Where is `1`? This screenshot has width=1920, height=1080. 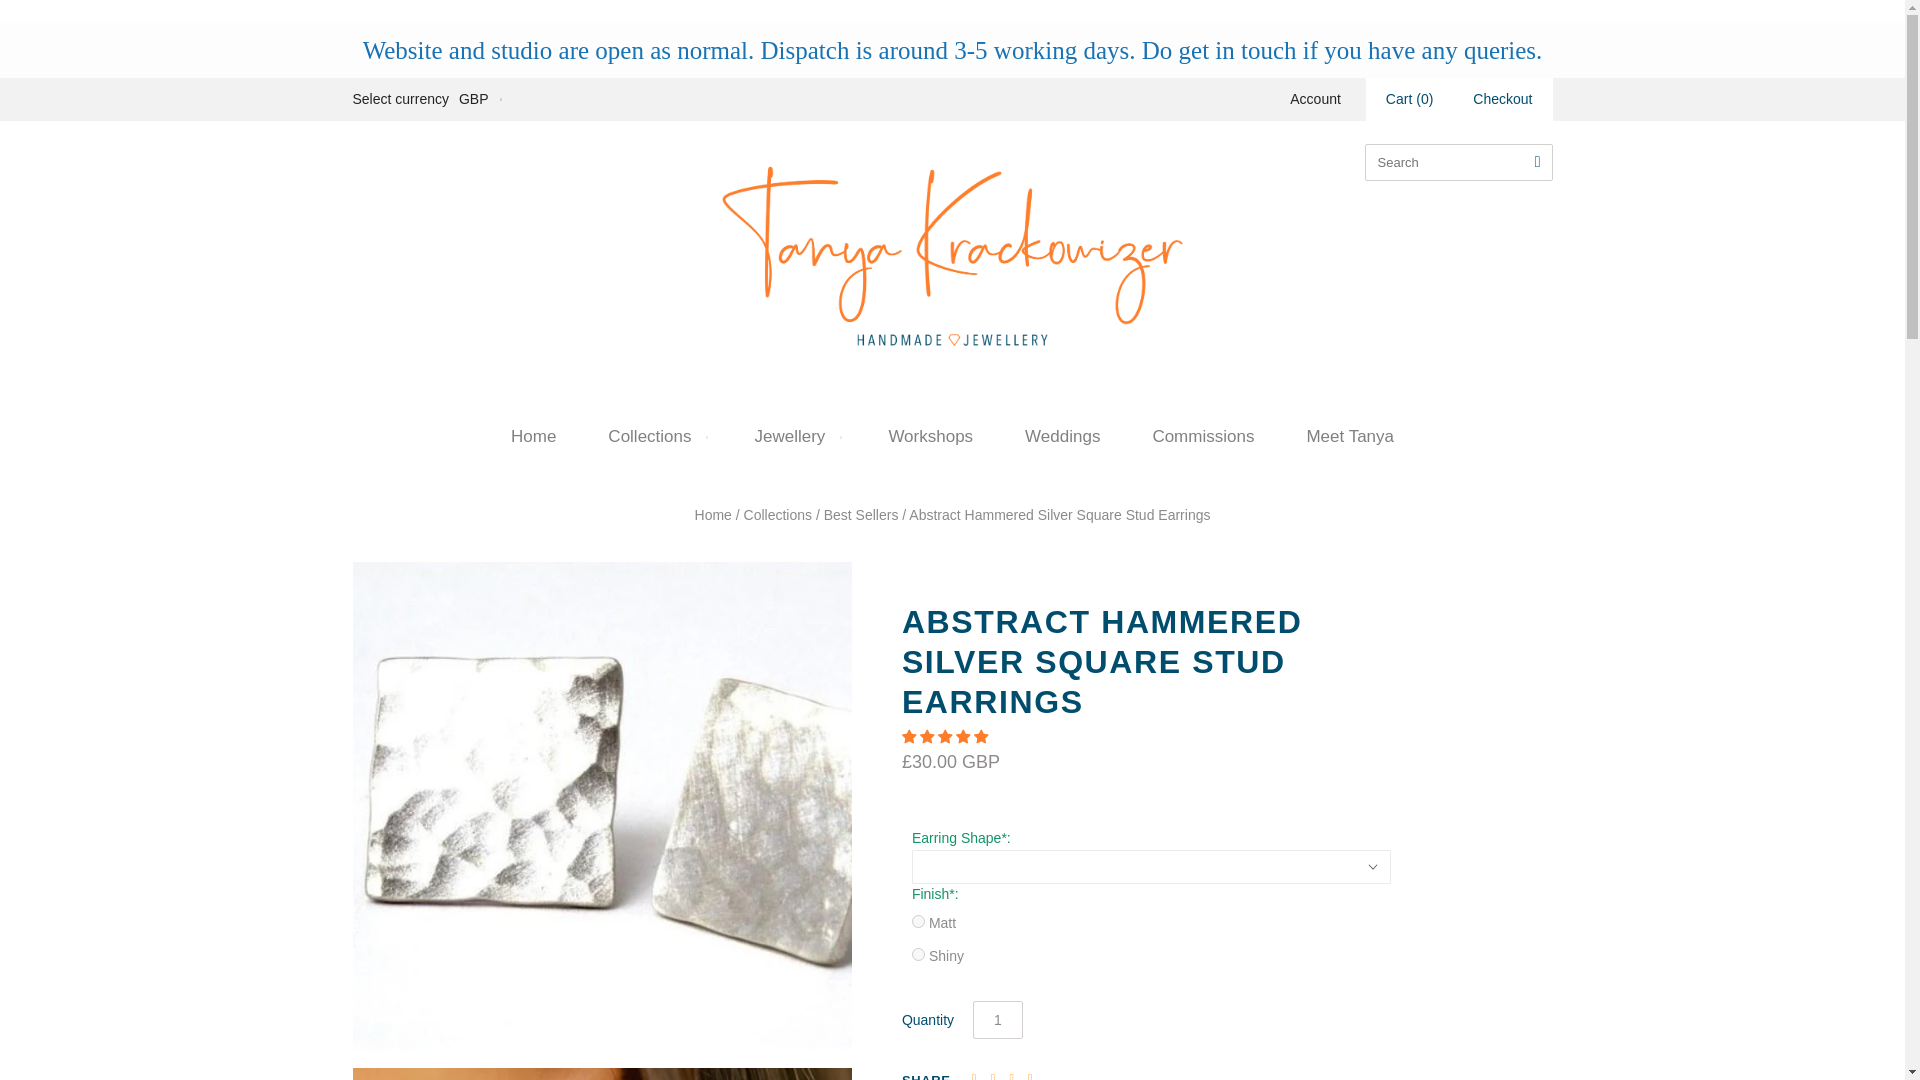
1 is located at coordinates (998, 1020).